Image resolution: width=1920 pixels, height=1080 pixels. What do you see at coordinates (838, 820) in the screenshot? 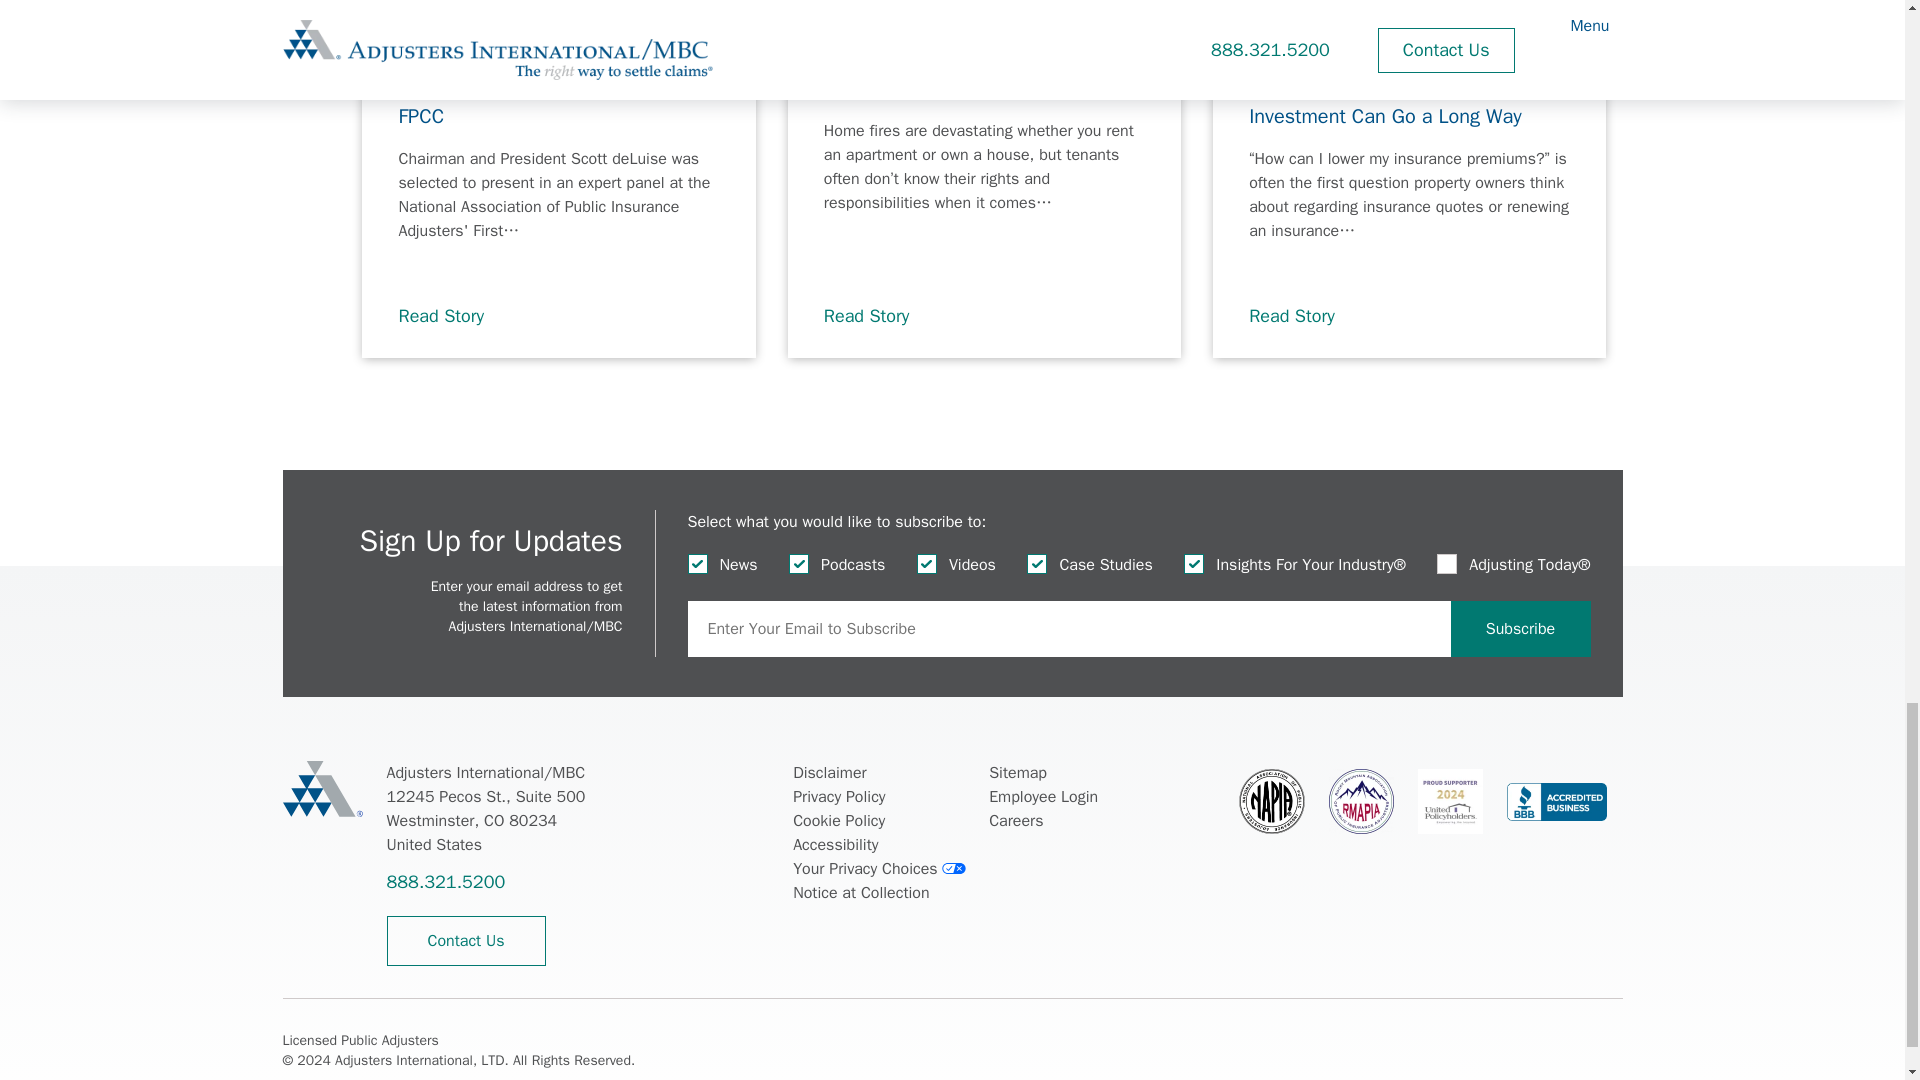
I see `Cookie Policy` at bounding box center [838, 820].